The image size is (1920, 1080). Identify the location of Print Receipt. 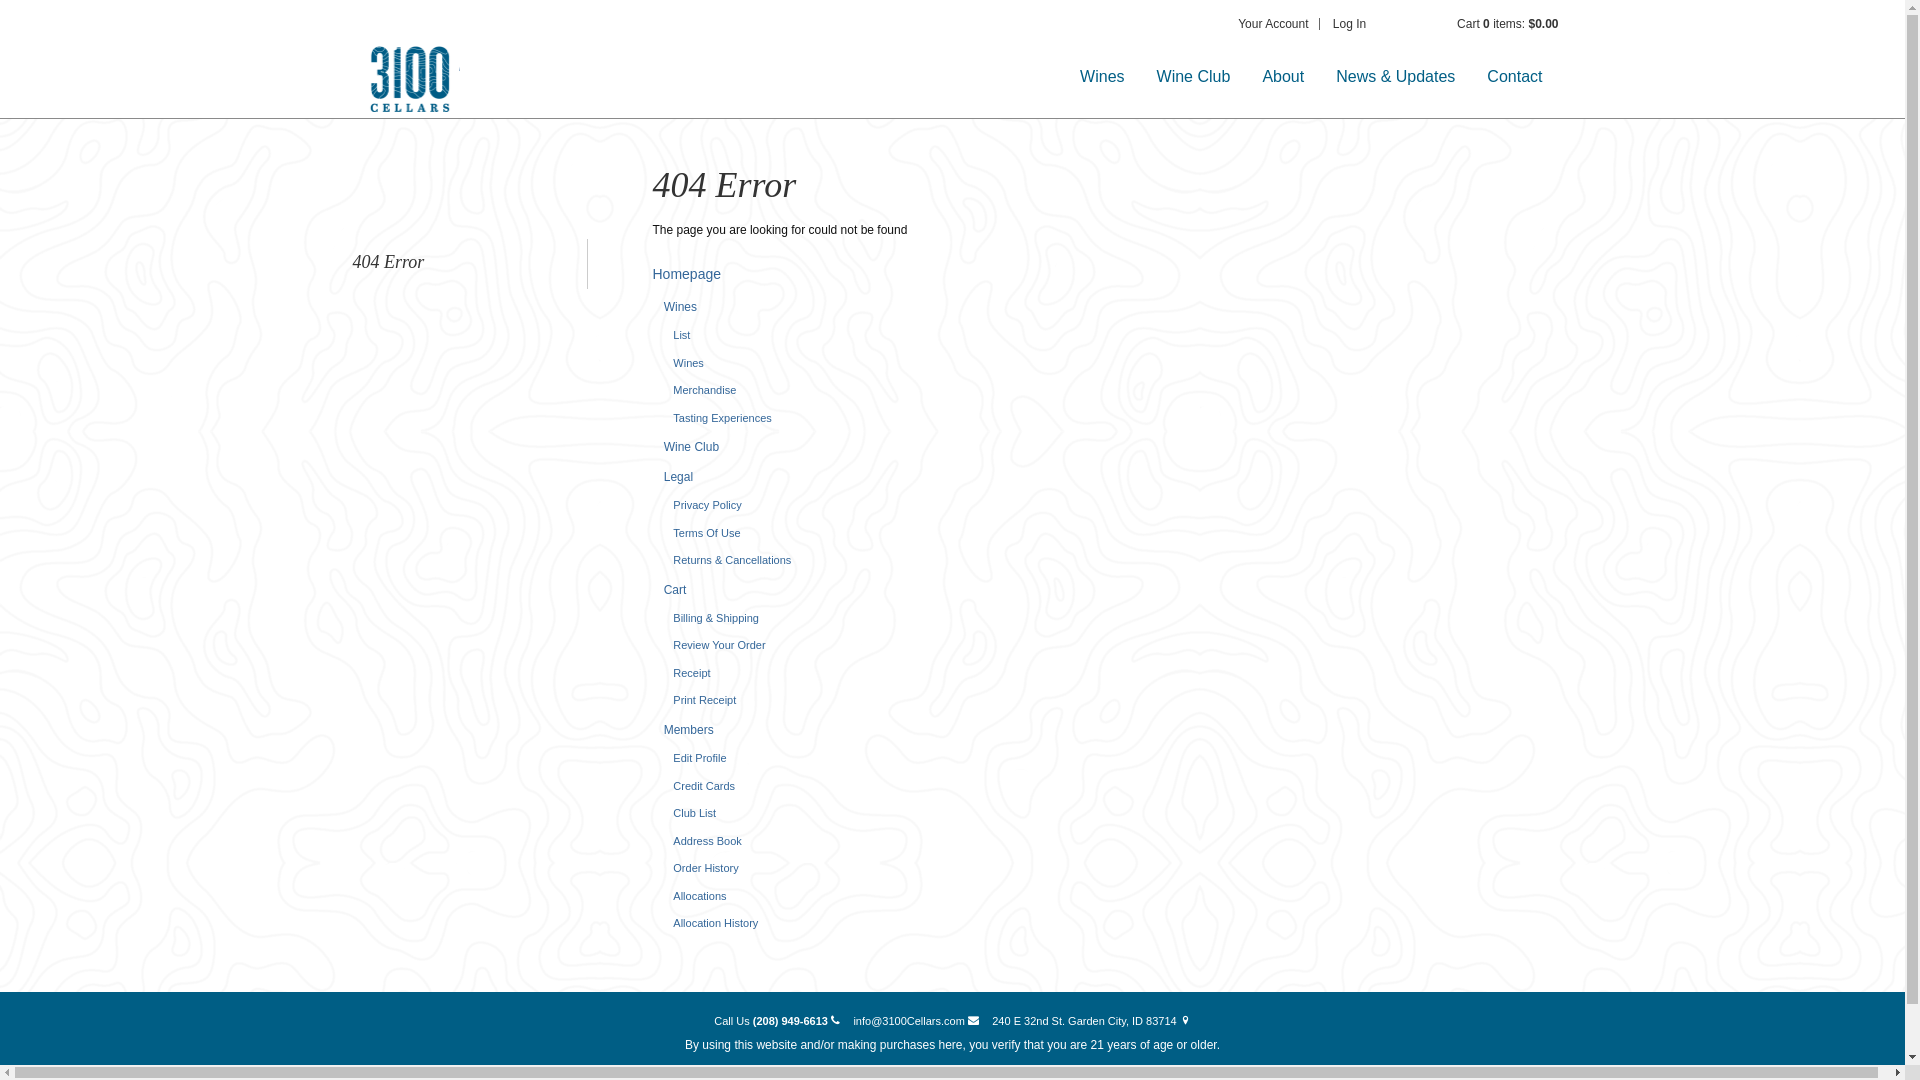
(704, 700).